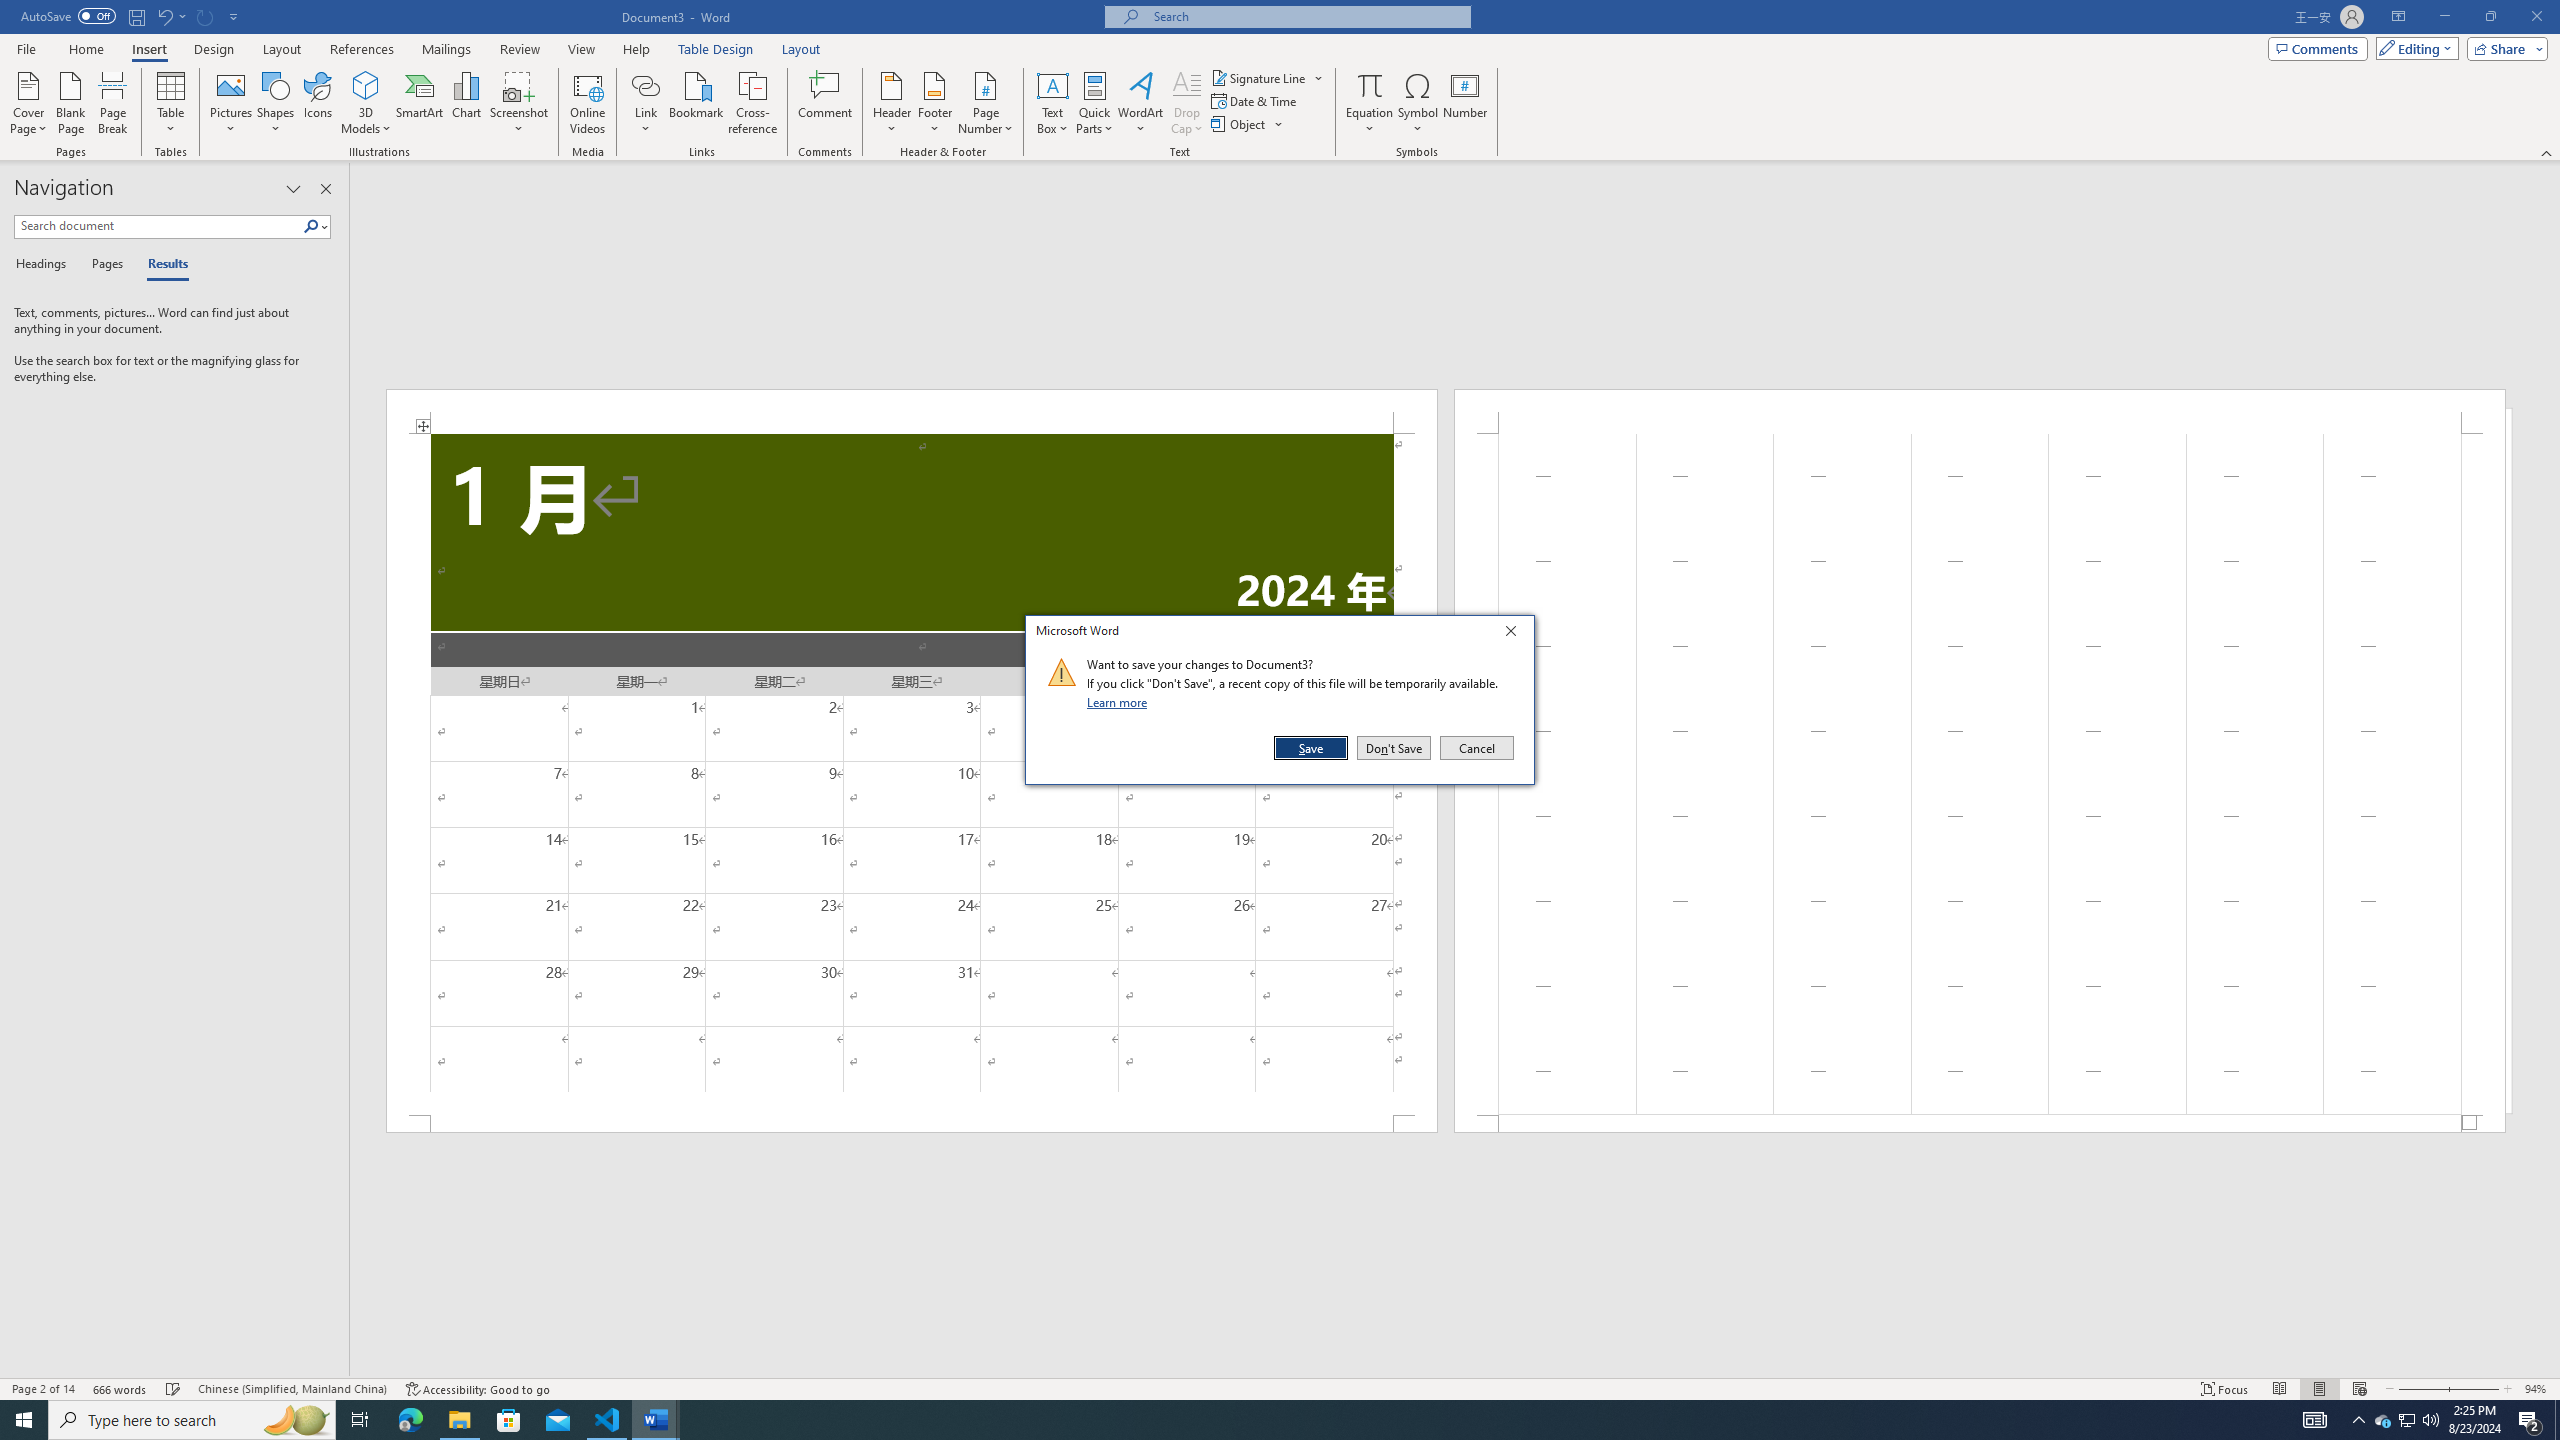 The height and width of the screenshot is (1440, 2560). What do you see at coordinates (466, 103) in the screenshot?
I see `Chart...` at bounding box center [466, 103].